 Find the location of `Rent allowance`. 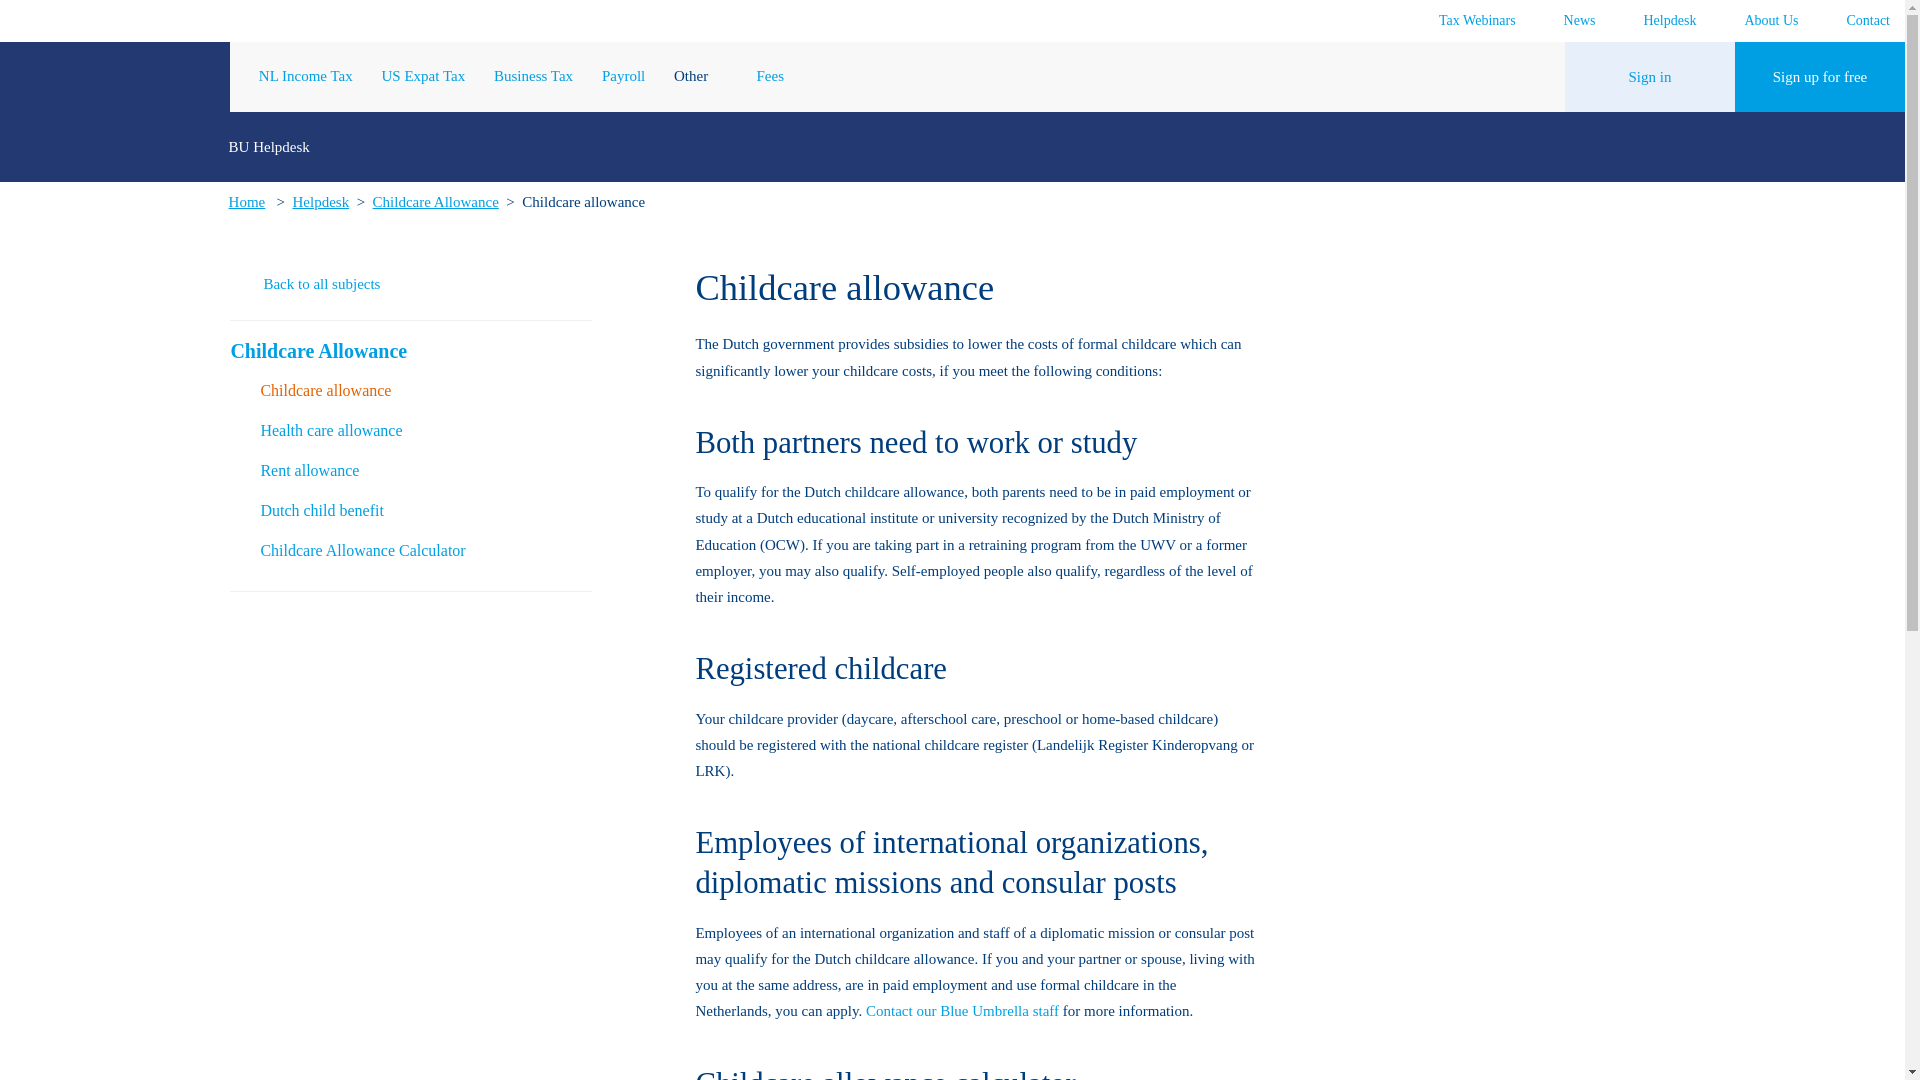

Rent allowance is located at coordinates (425, 470).